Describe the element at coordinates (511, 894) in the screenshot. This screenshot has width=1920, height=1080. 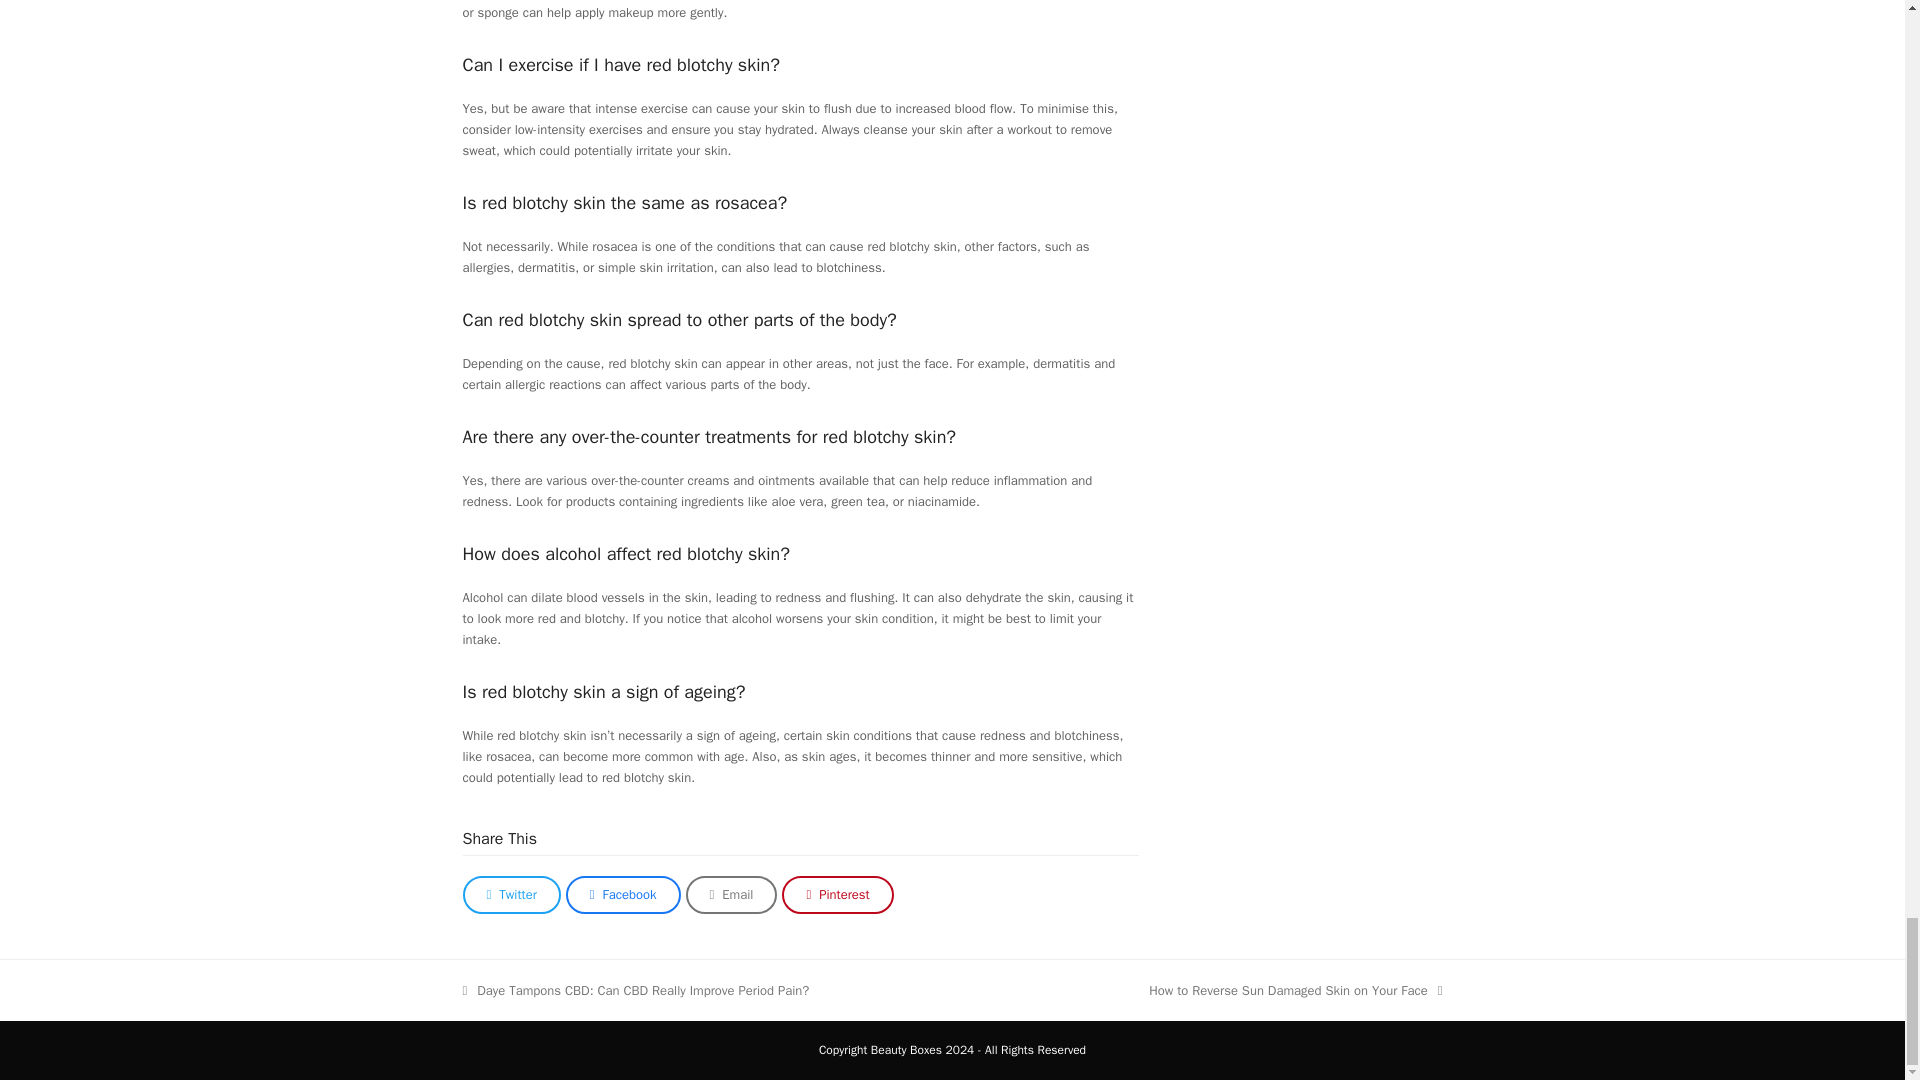
I see `Twitter` at that location.